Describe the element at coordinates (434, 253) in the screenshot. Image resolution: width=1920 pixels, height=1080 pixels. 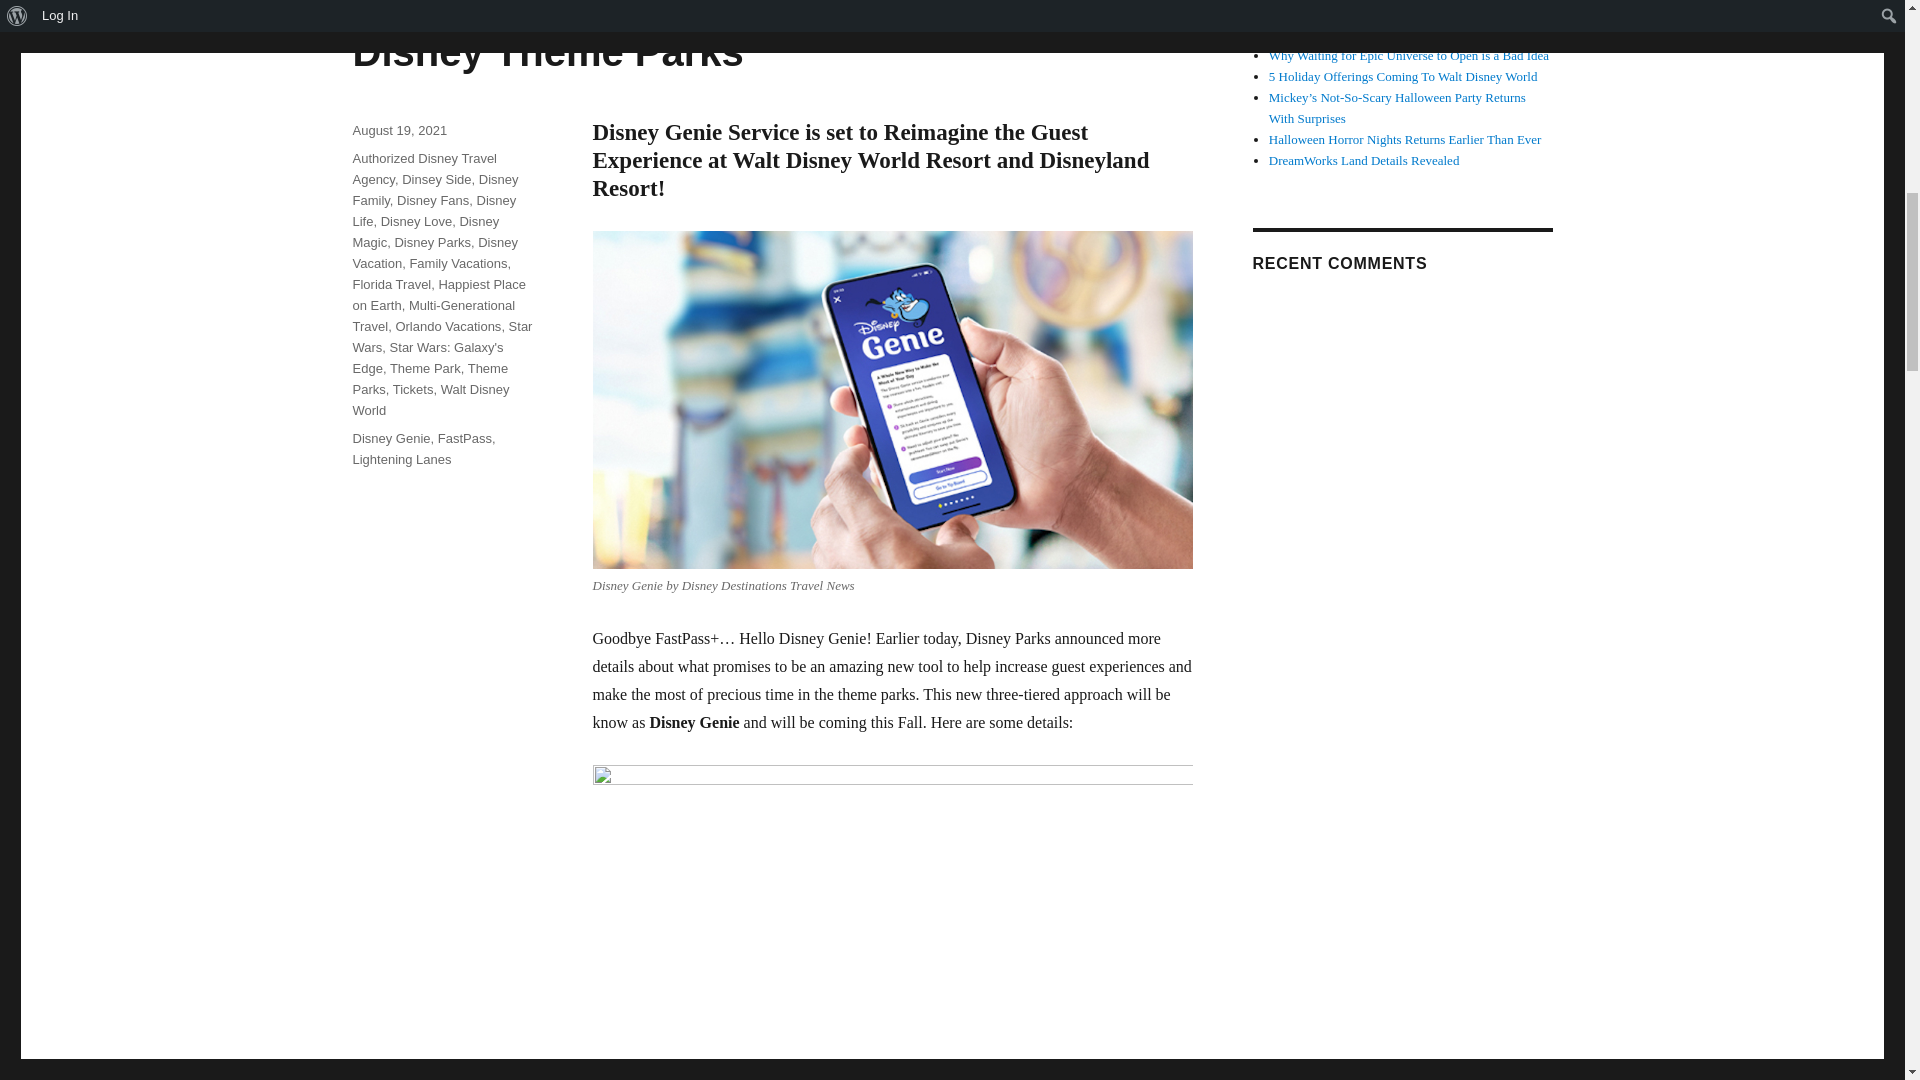
I see `Disney Vacation` at that location.